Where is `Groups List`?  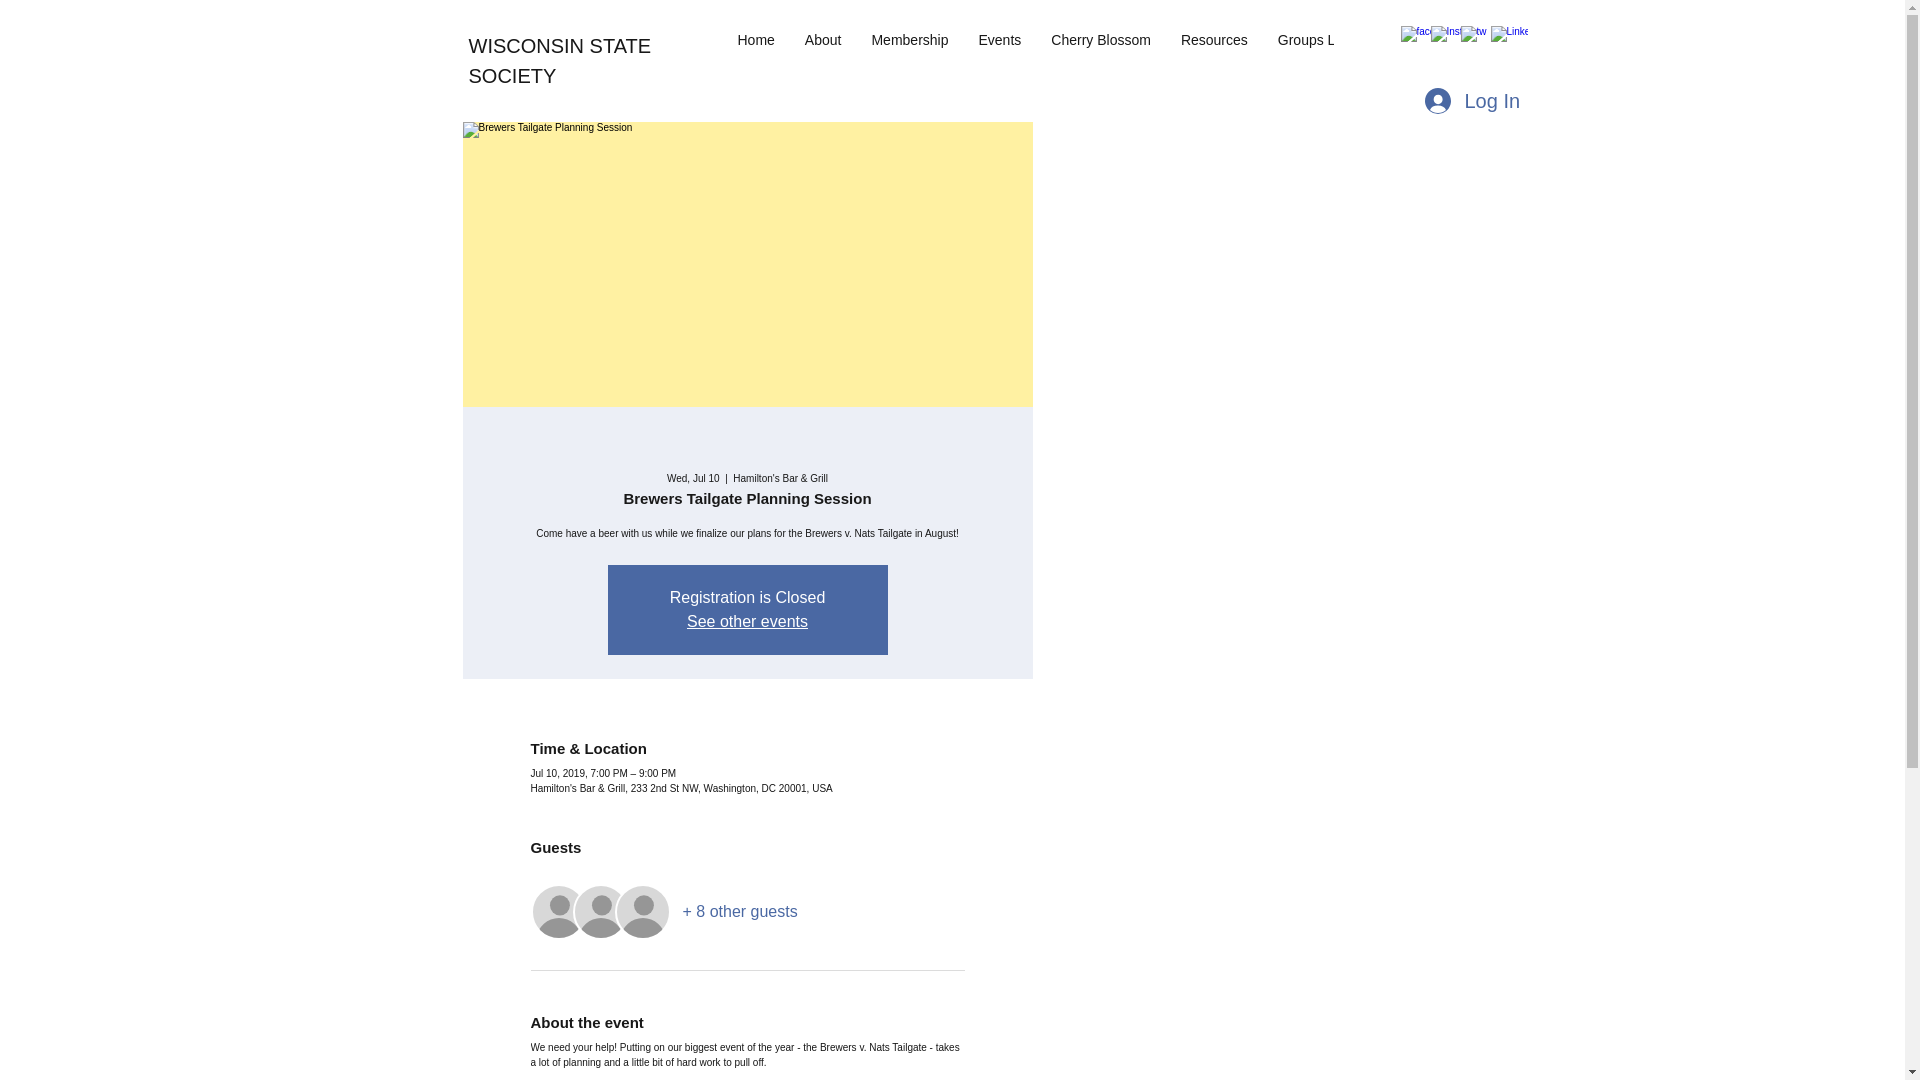
Groups List is located at coordinates (1314, 46).